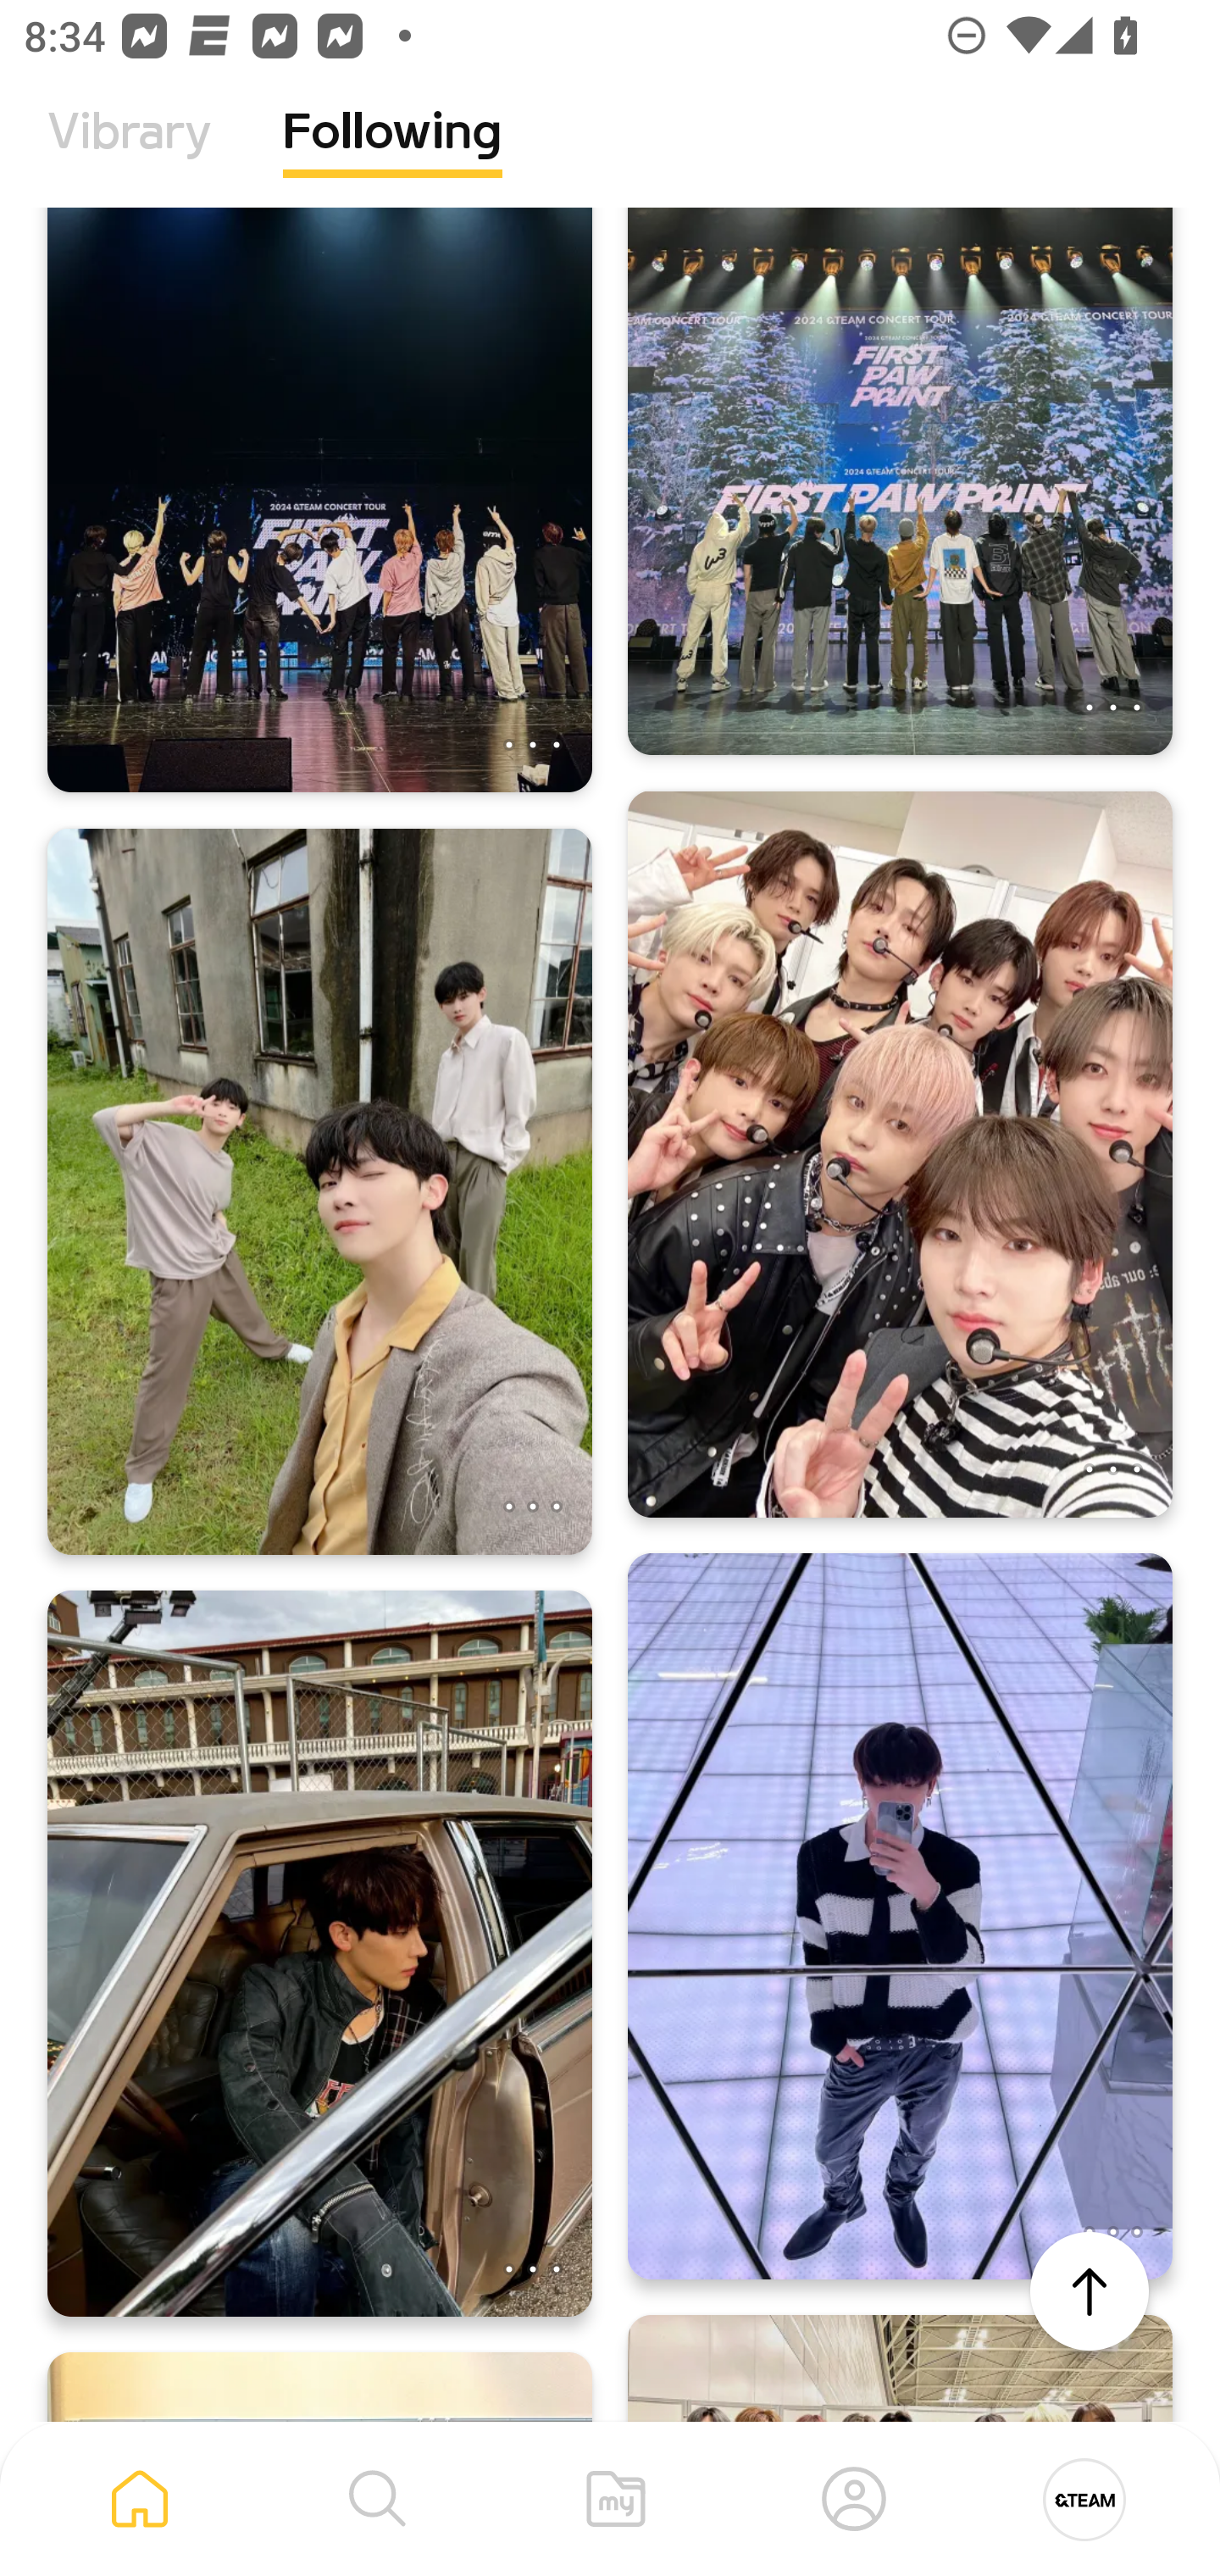 The width and height of the screenshot is (1220, 2576). I want to click on Following, so click(393, 157).